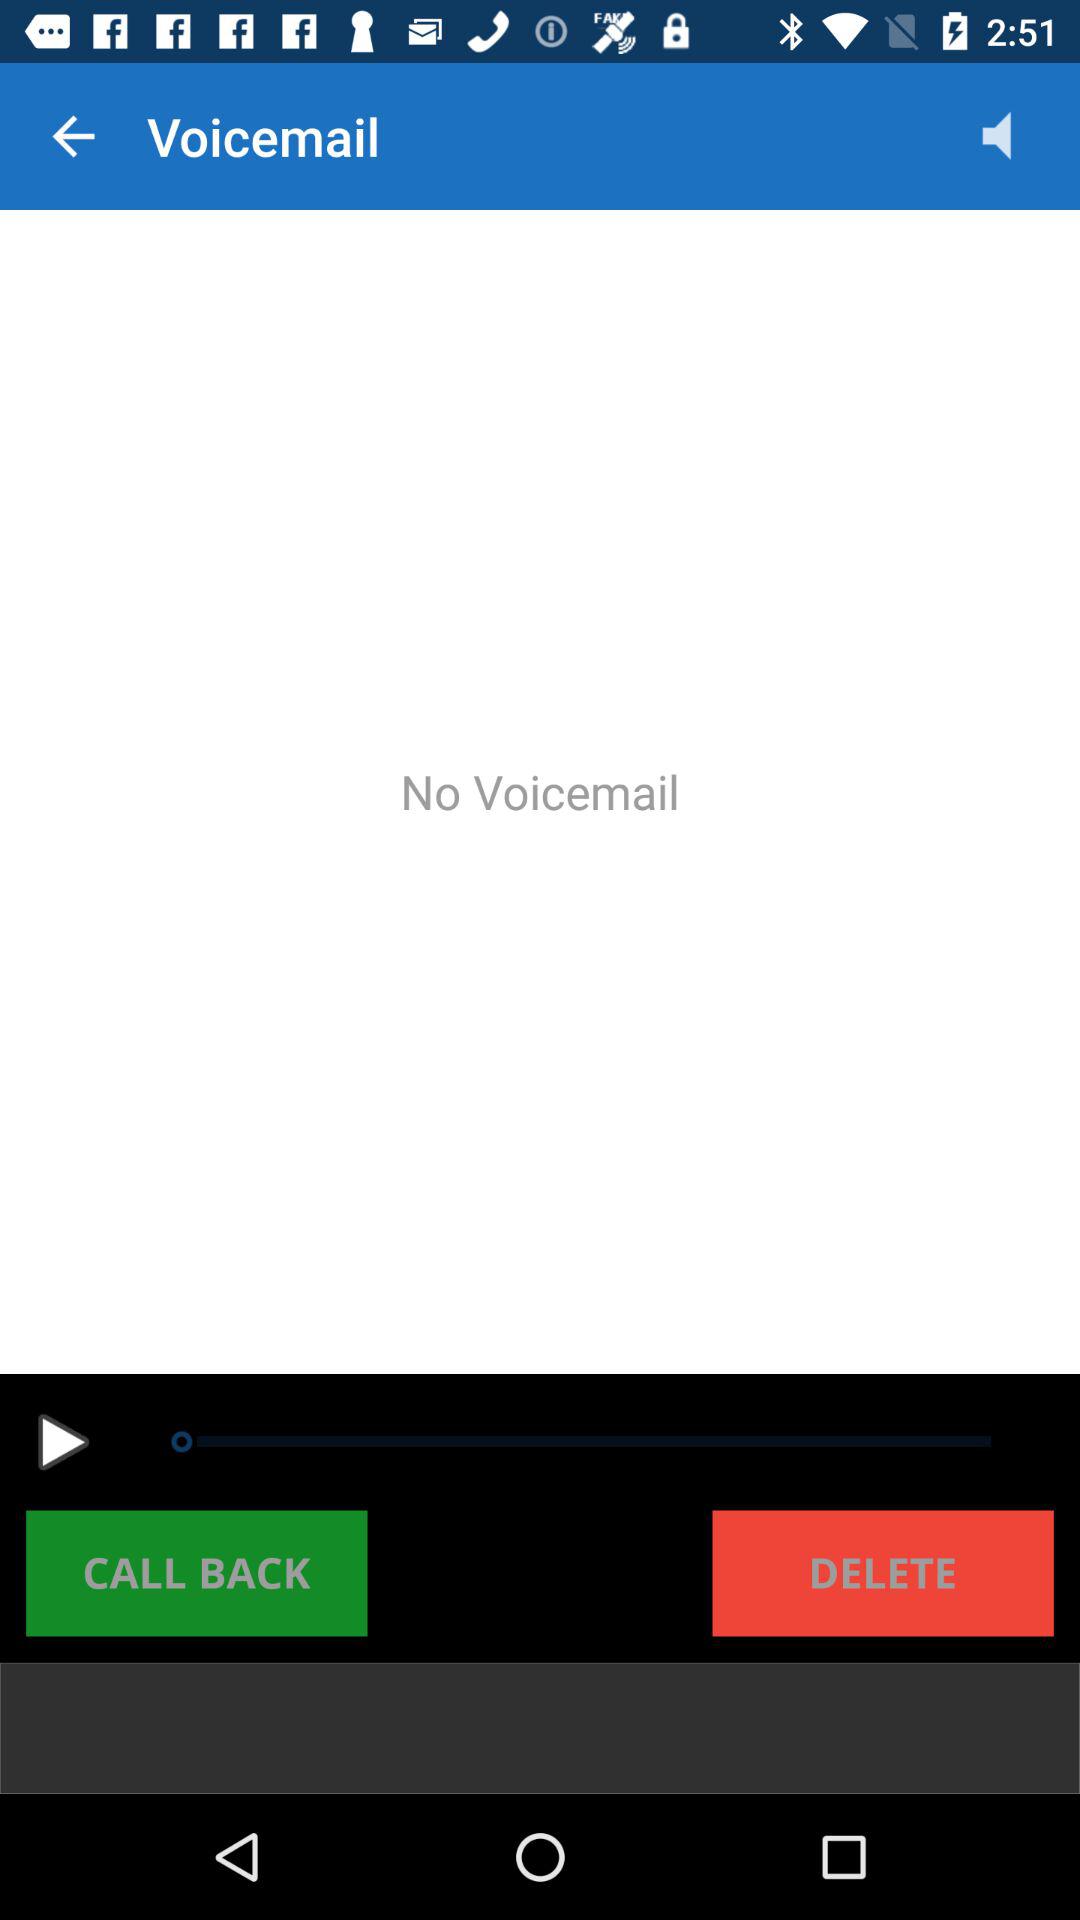  Describe the element at coordinates (73, 136) in the screenshot. I see `turn on the item at the top left corner` at that location.